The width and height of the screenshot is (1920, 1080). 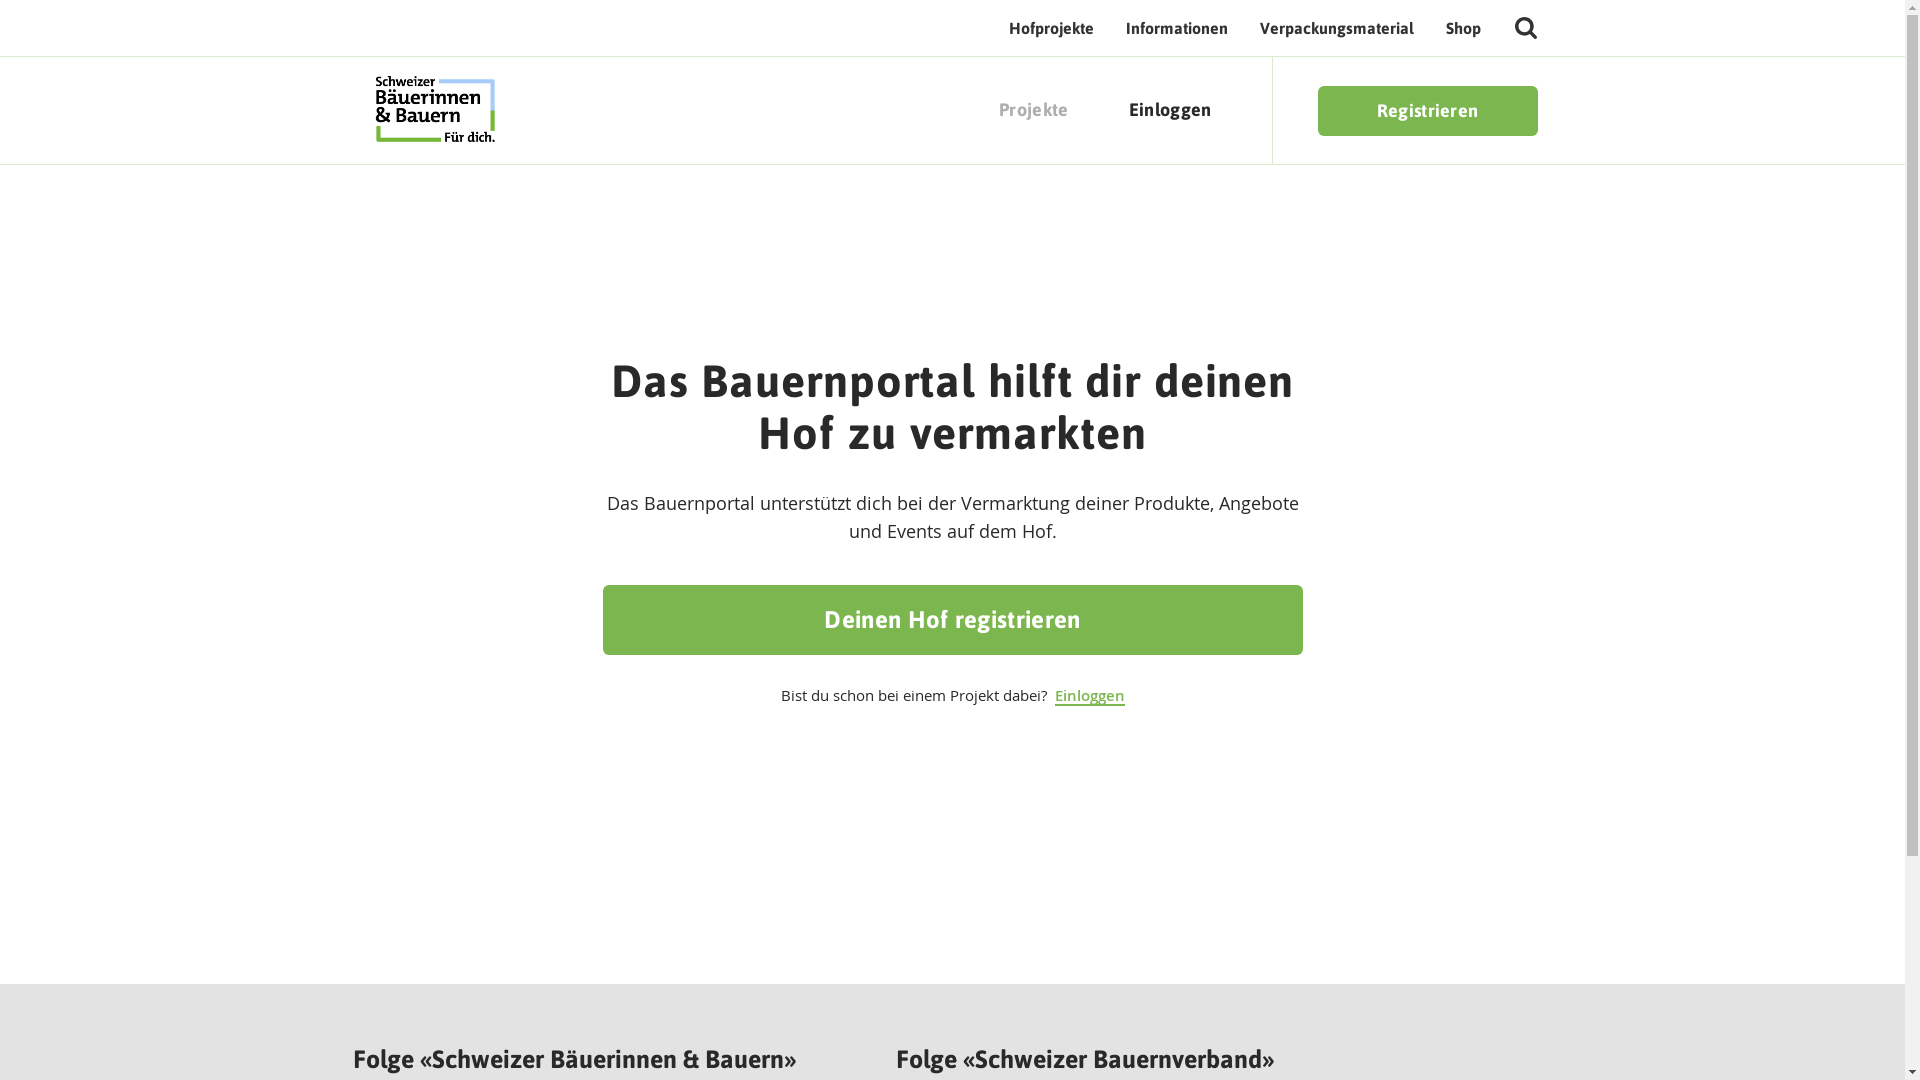 I want to click on Deinen Hof registrieren, so click(x=952, y=620).